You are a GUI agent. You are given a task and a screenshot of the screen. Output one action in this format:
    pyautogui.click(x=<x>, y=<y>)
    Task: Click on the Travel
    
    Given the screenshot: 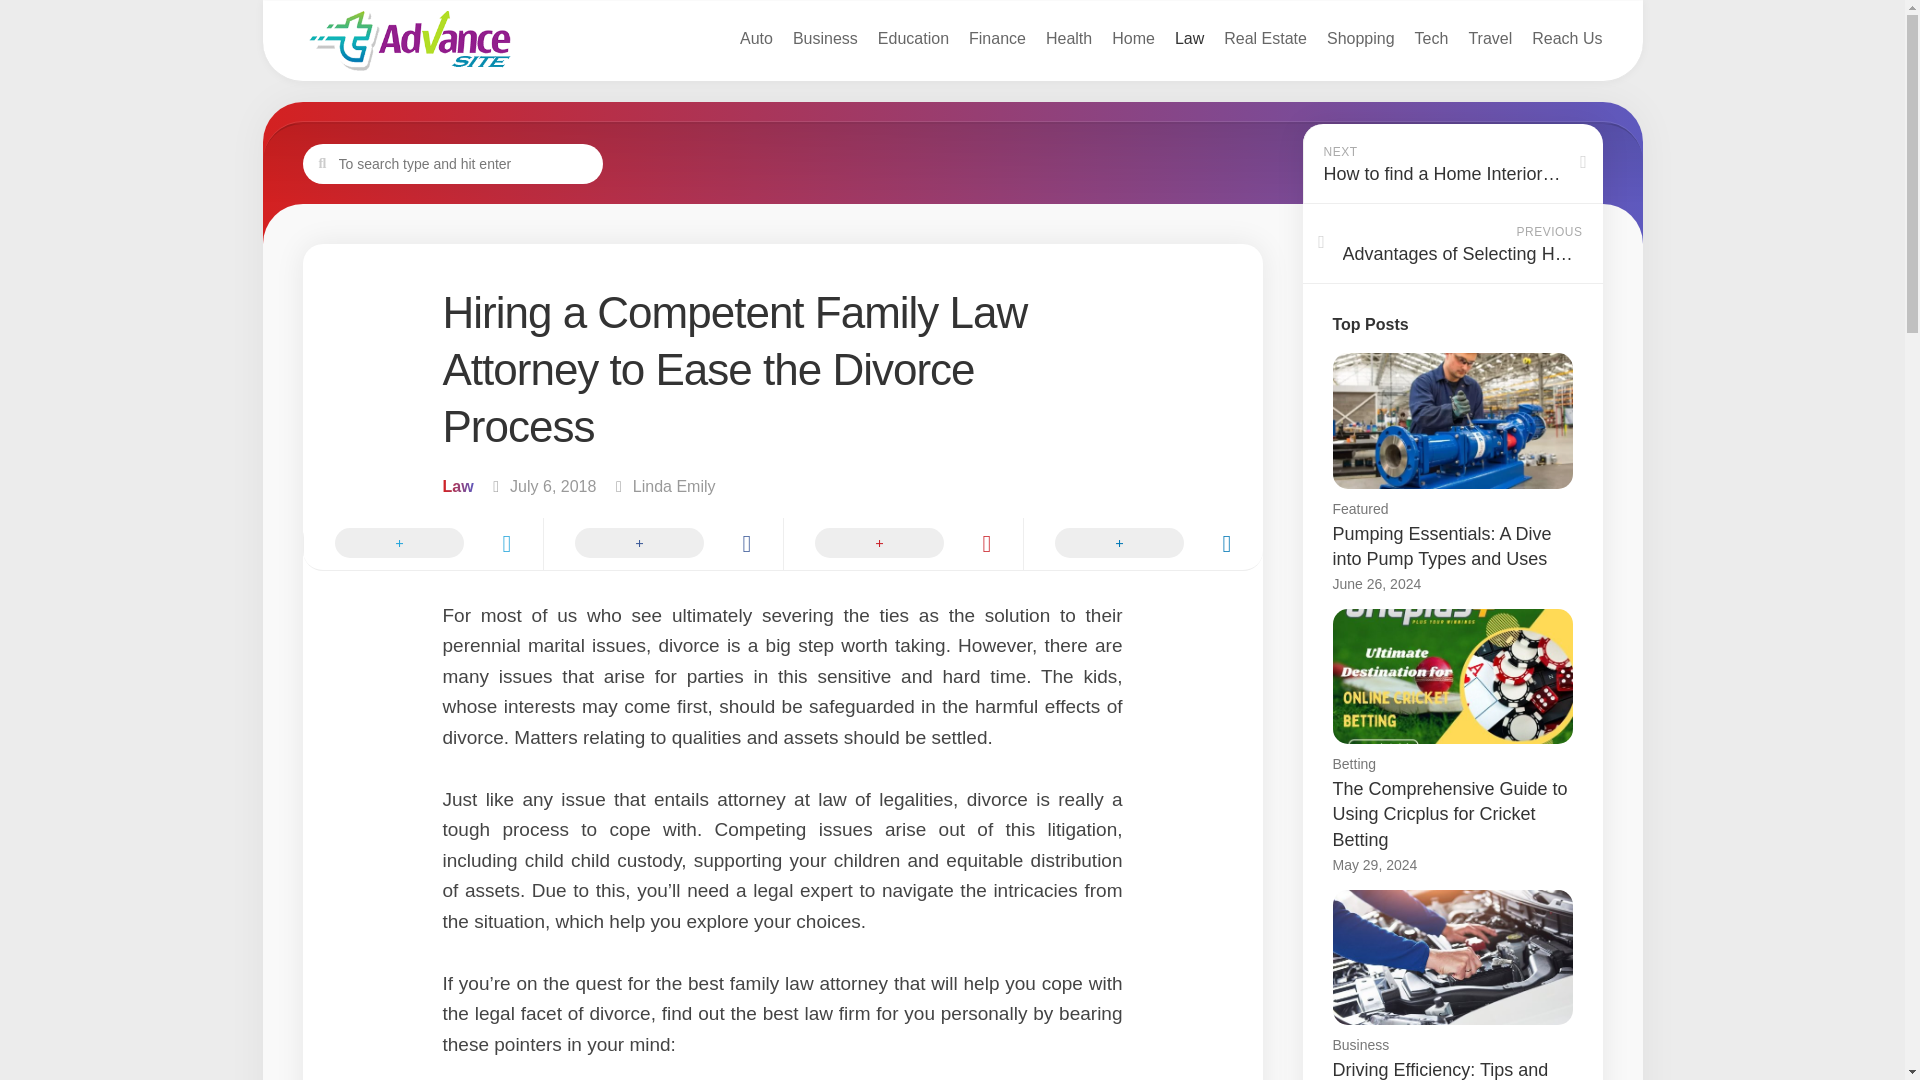 What is the action you would take?
    pyautogui.click(x=1490, y=38)
    